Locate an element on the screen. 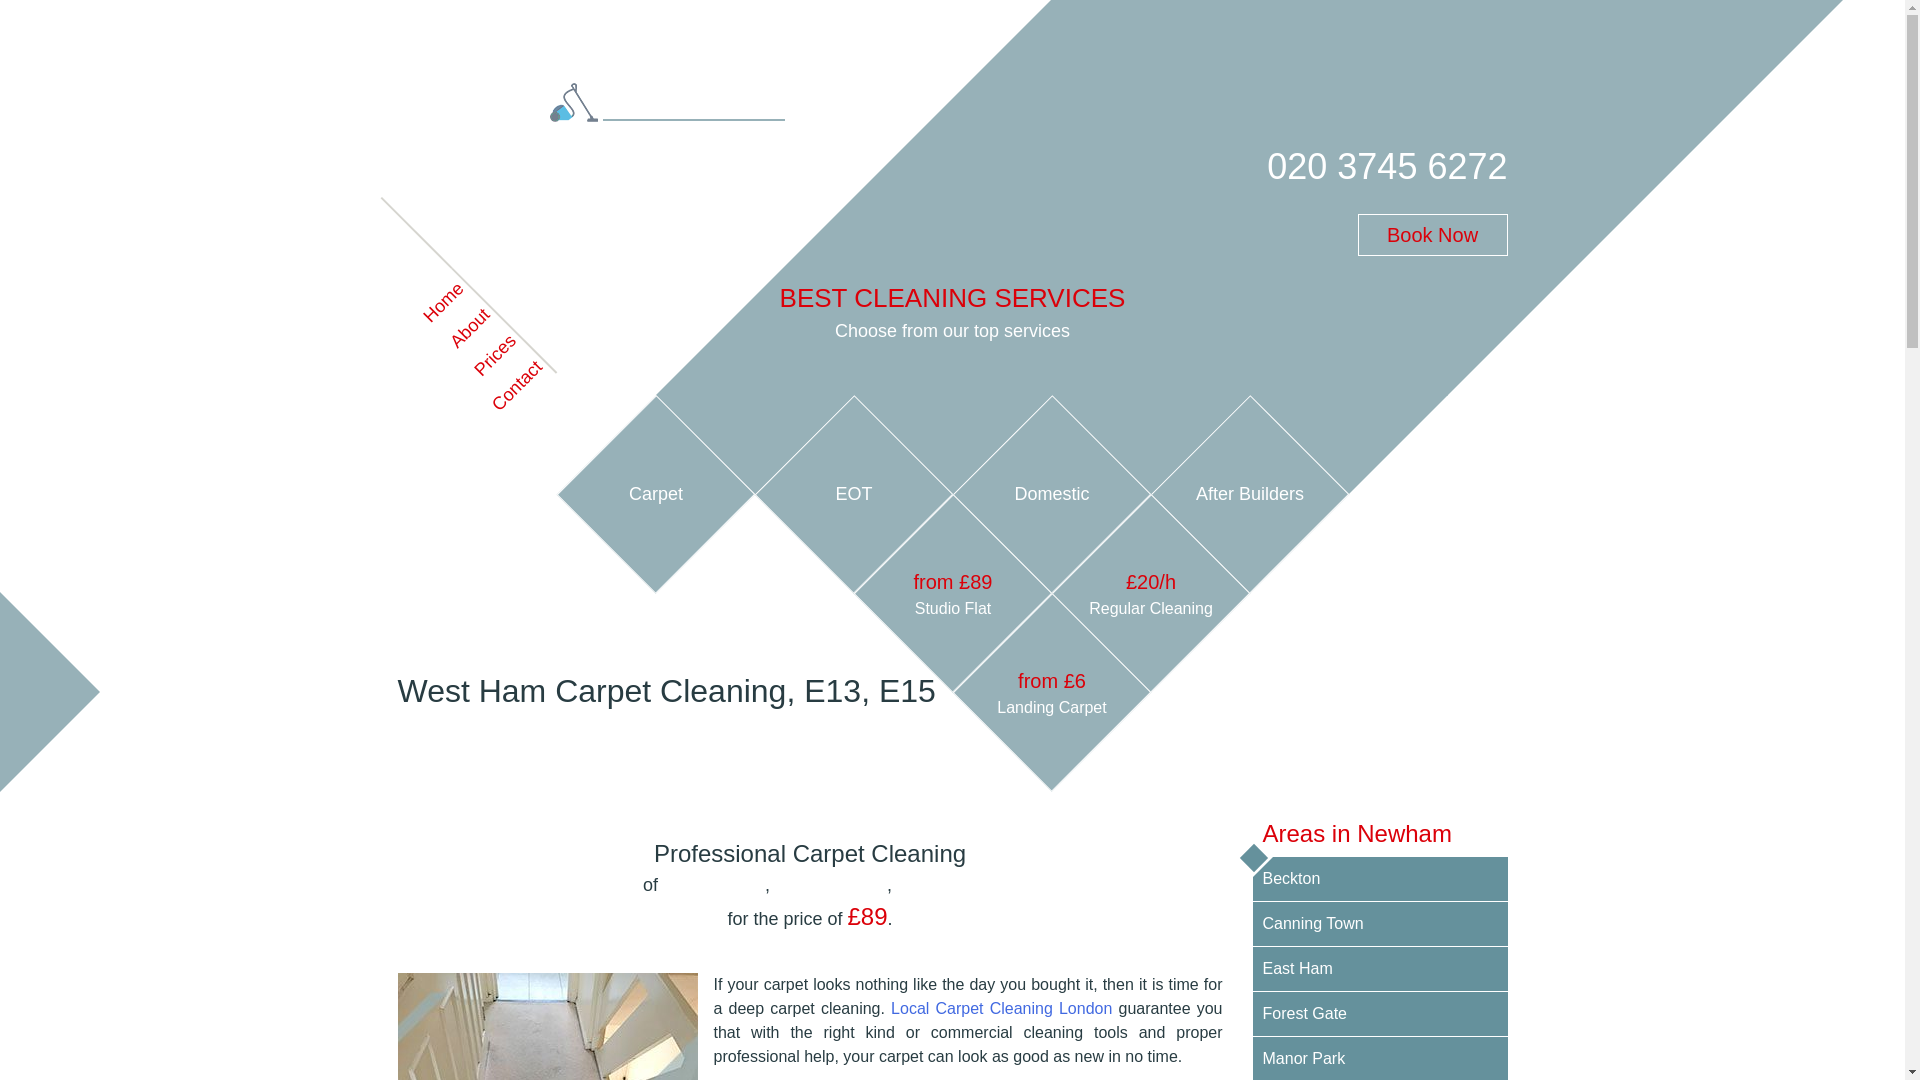  Book Now is located at coordinates (1432, 234).